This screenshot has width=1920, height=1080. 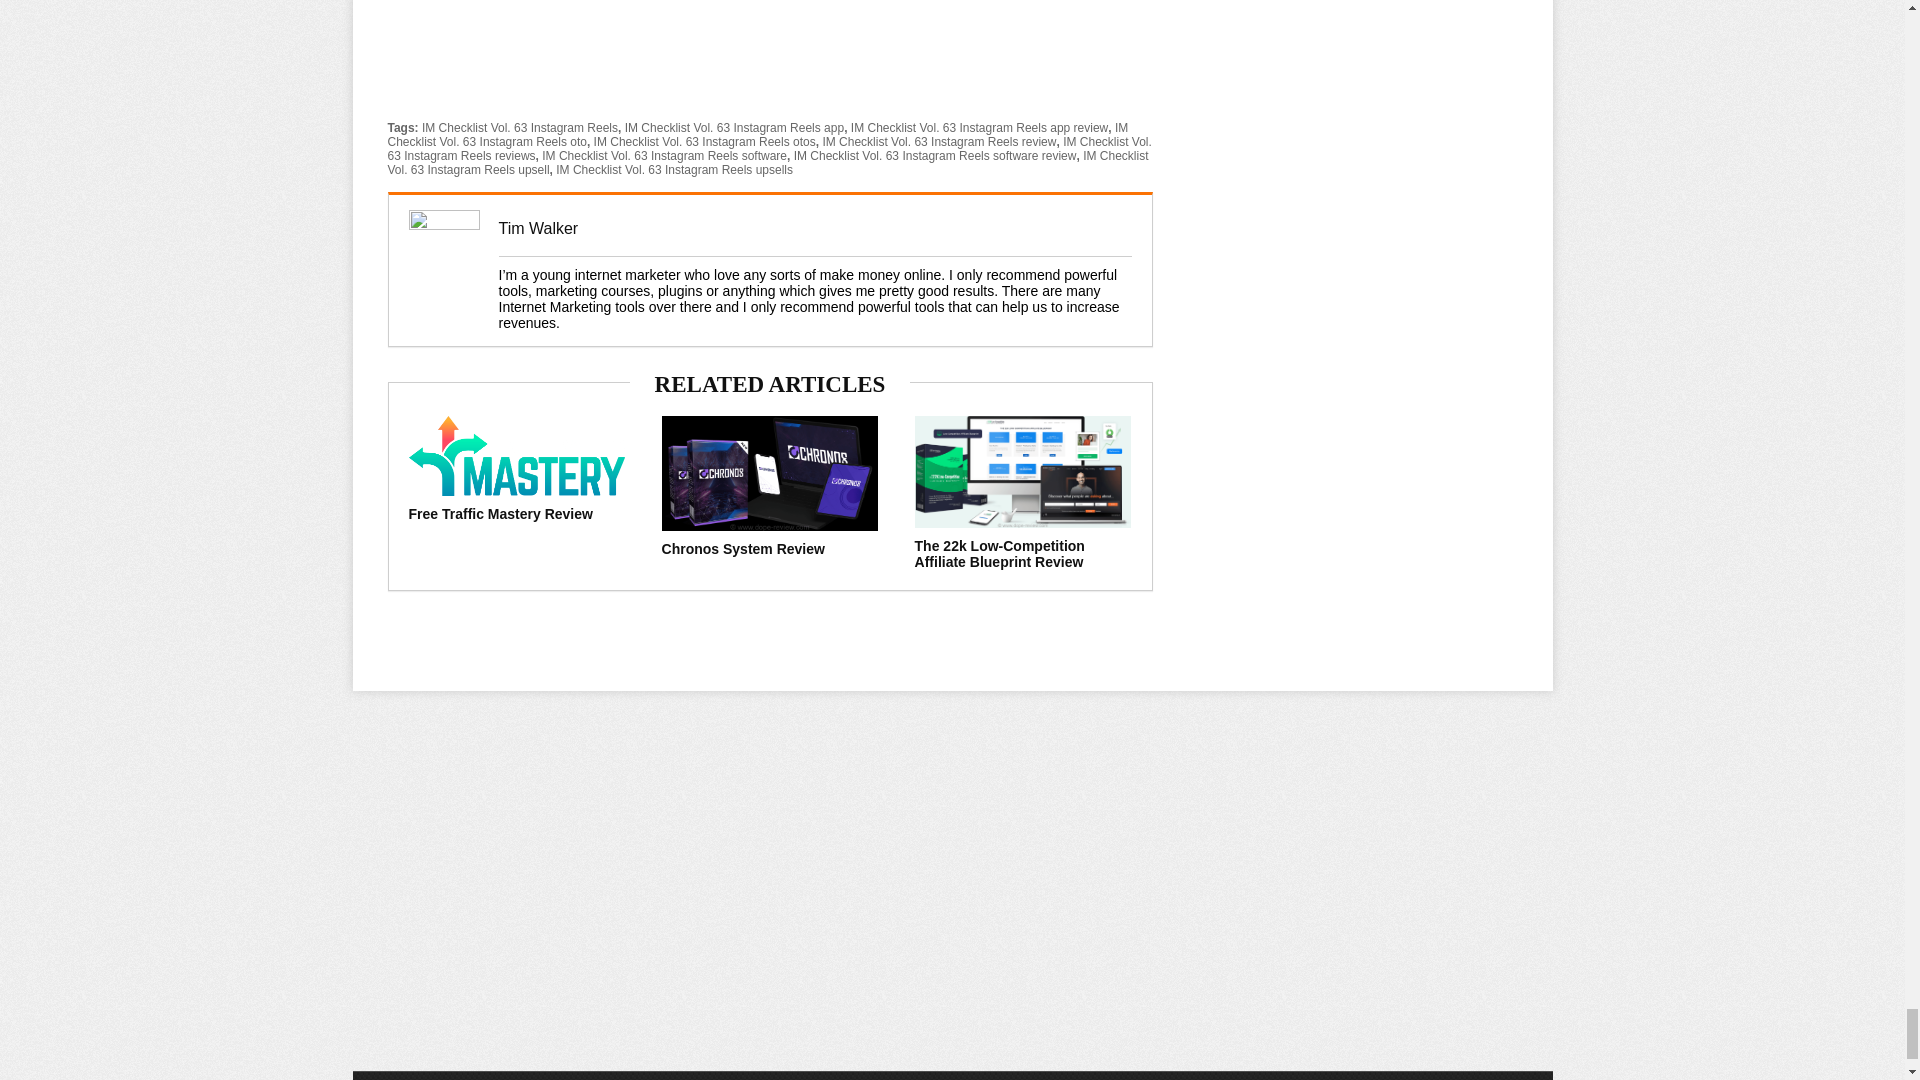 I want to click on Posts by Tim Walker, so click(x=537, y=228).